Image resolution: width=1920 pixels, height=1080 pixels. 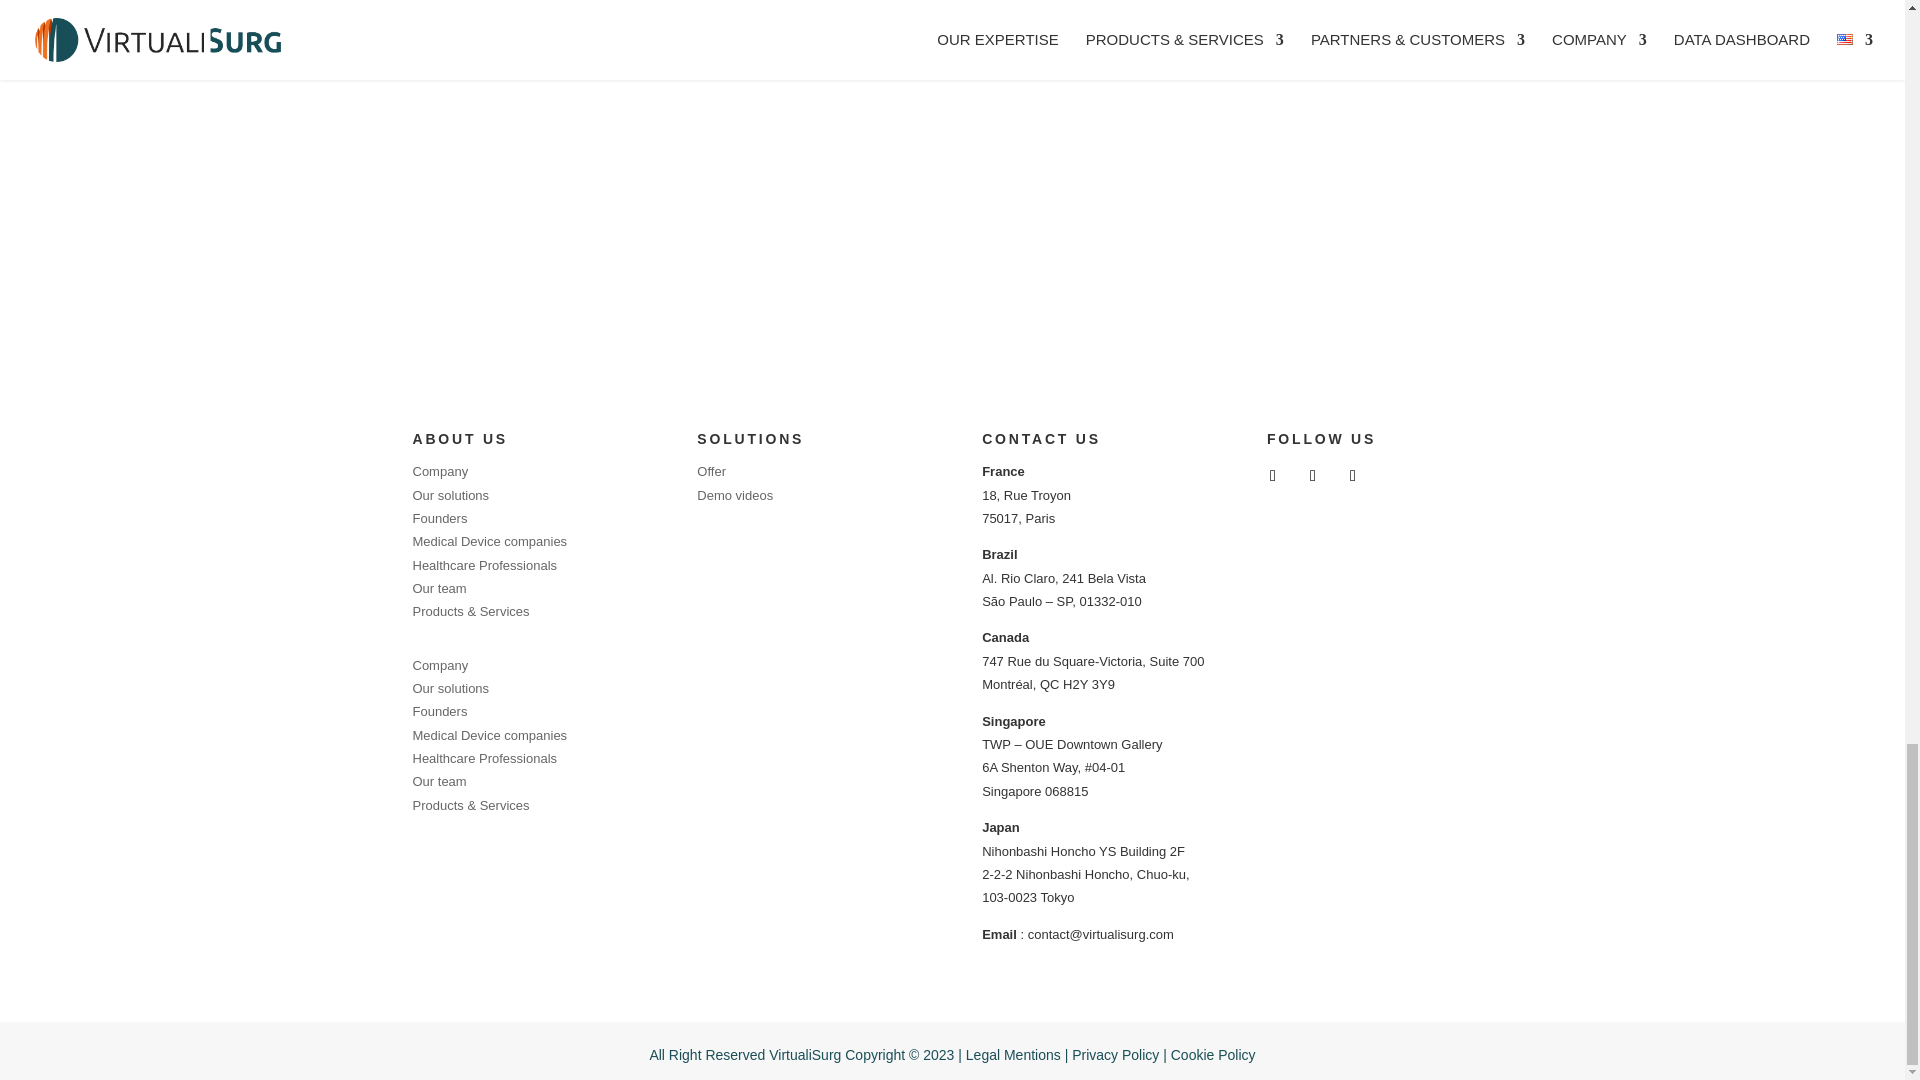 What do you see at coordinates (1272, 476) in the screenshot?
I see `Follow on LinkedIn` at bounding box center [1272, 476].